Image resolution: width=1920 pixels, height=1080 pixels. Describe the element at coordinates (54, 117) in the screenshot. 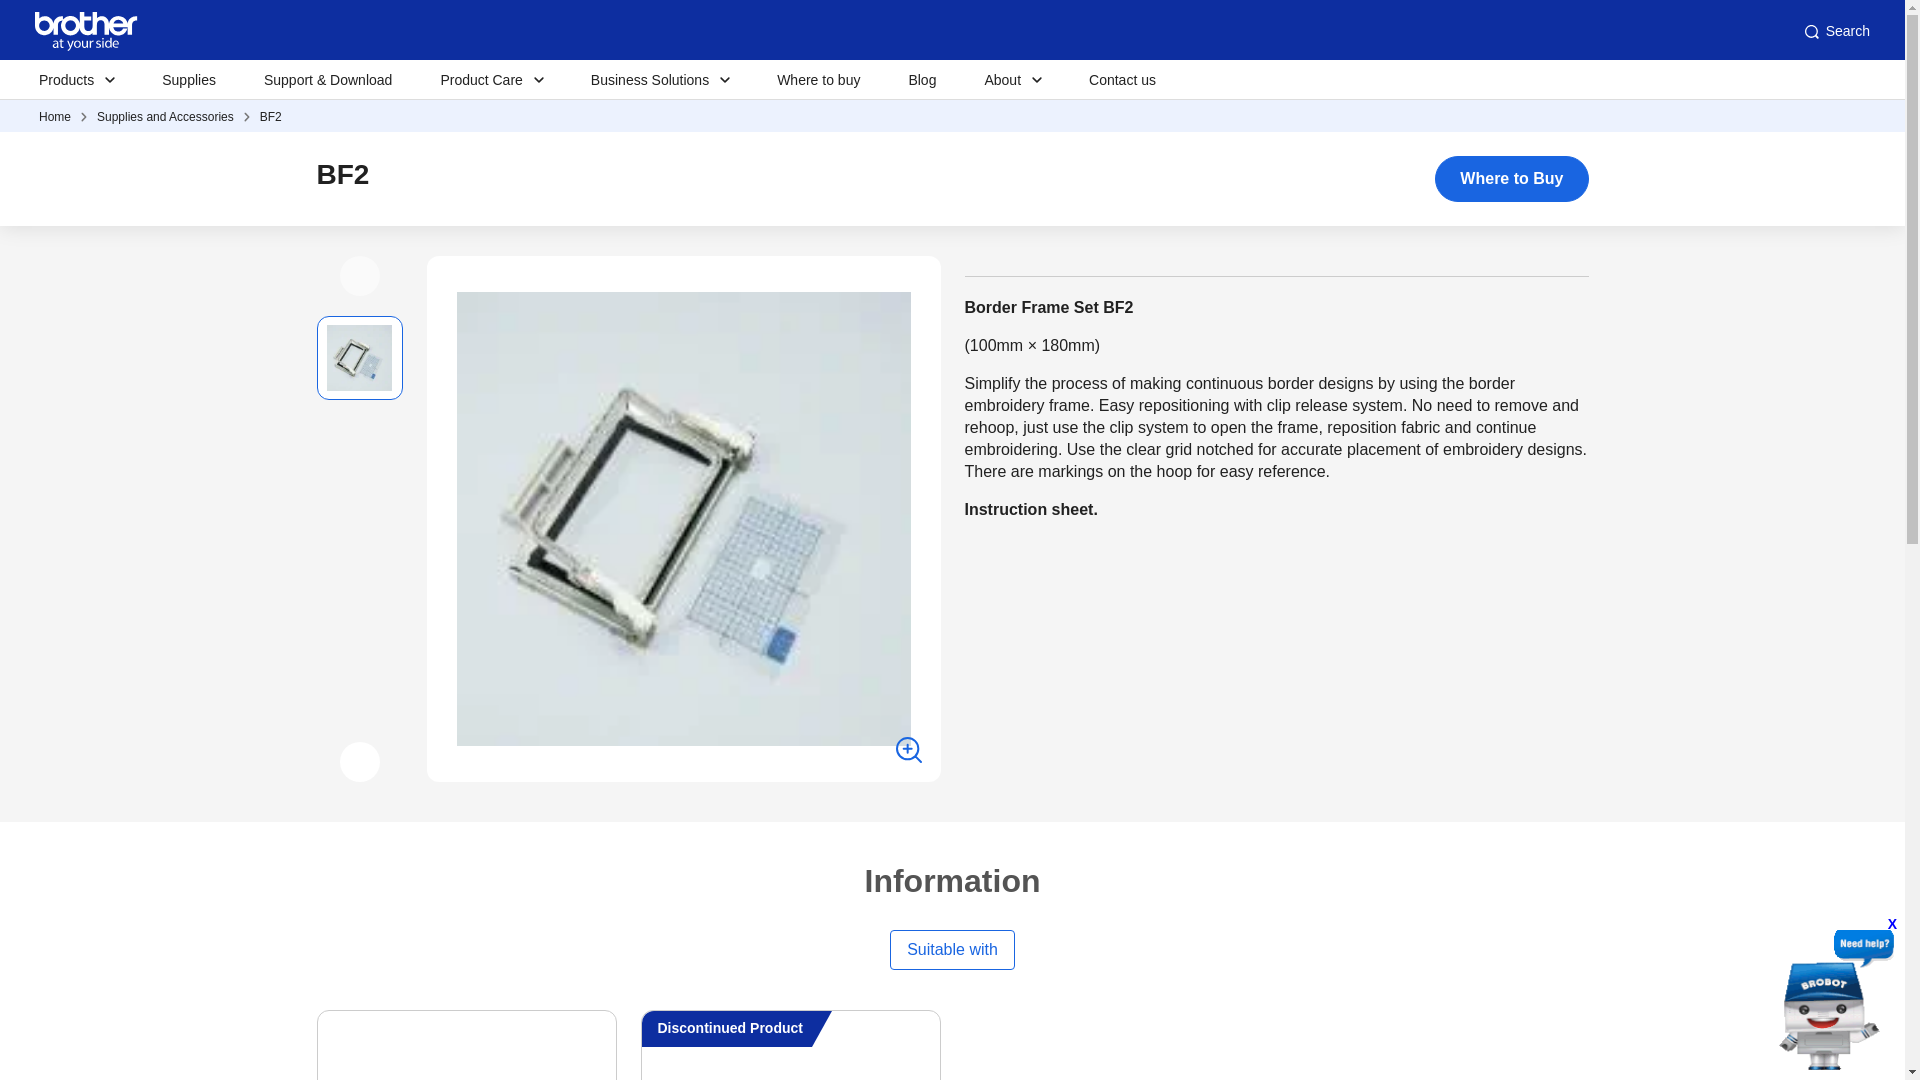

I see `Home` at that location.